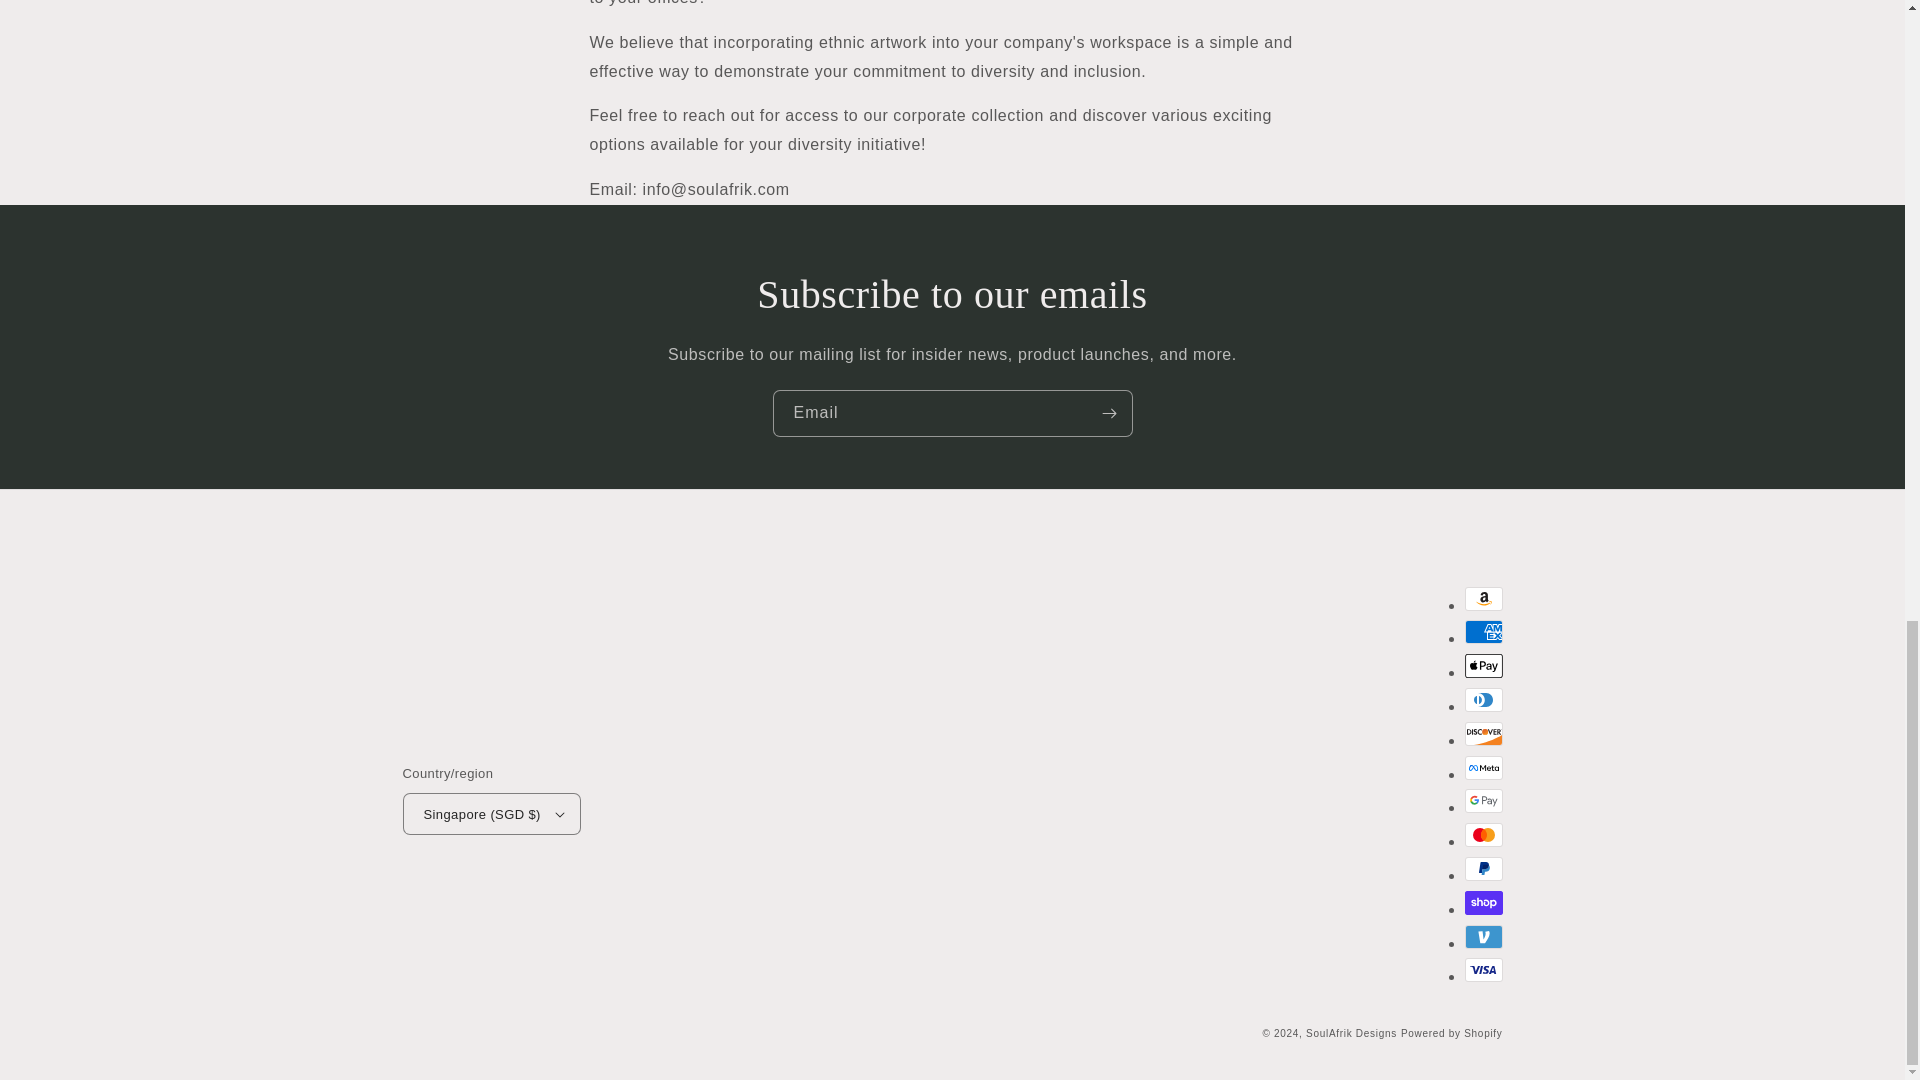 The image size is (1920, 1080). What do you see at coordinates (1482, 631) in the screenshot?
I see `American Express` at bounding box center [1482, 631].